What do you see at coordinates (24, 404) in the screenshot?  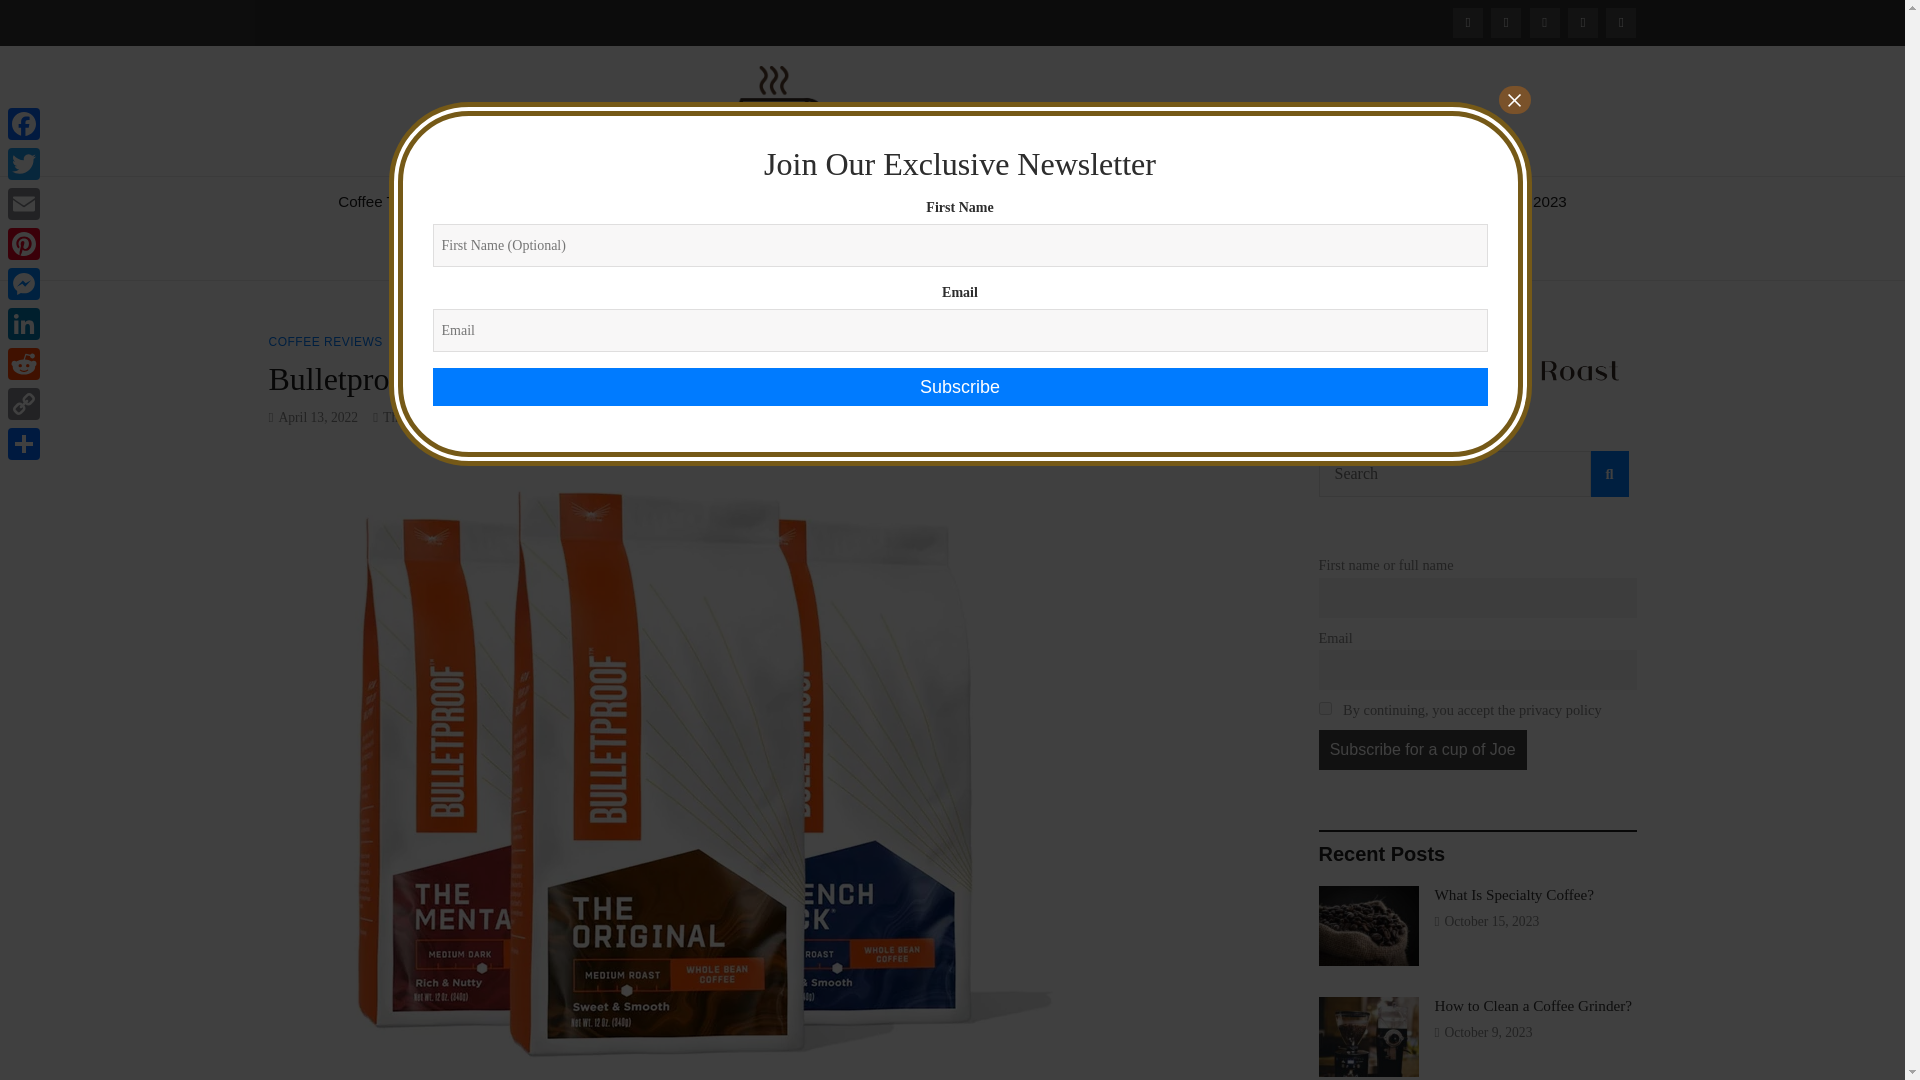 I see `Copy Link` at bounding box center [24, 404].